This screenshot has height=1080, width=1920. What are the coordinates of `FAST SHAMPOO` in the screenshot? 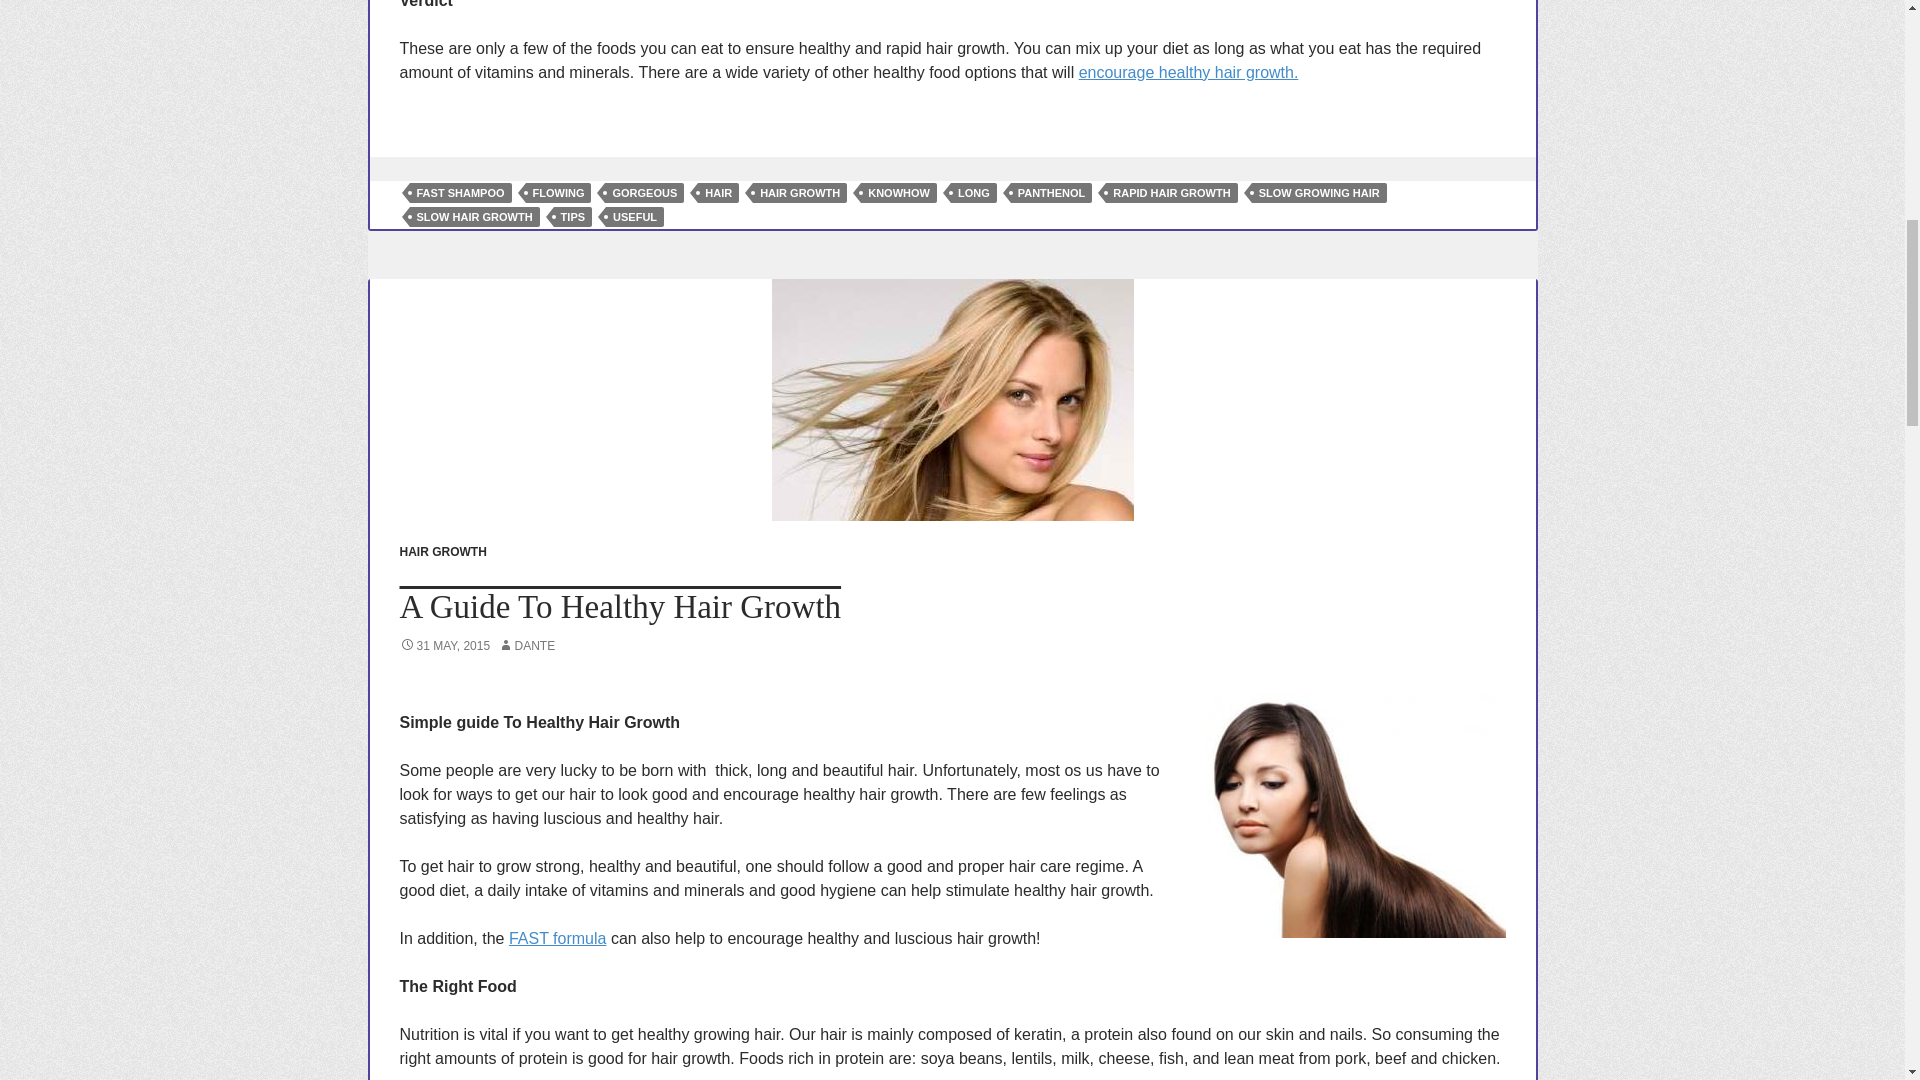 It's located at (461, 192).